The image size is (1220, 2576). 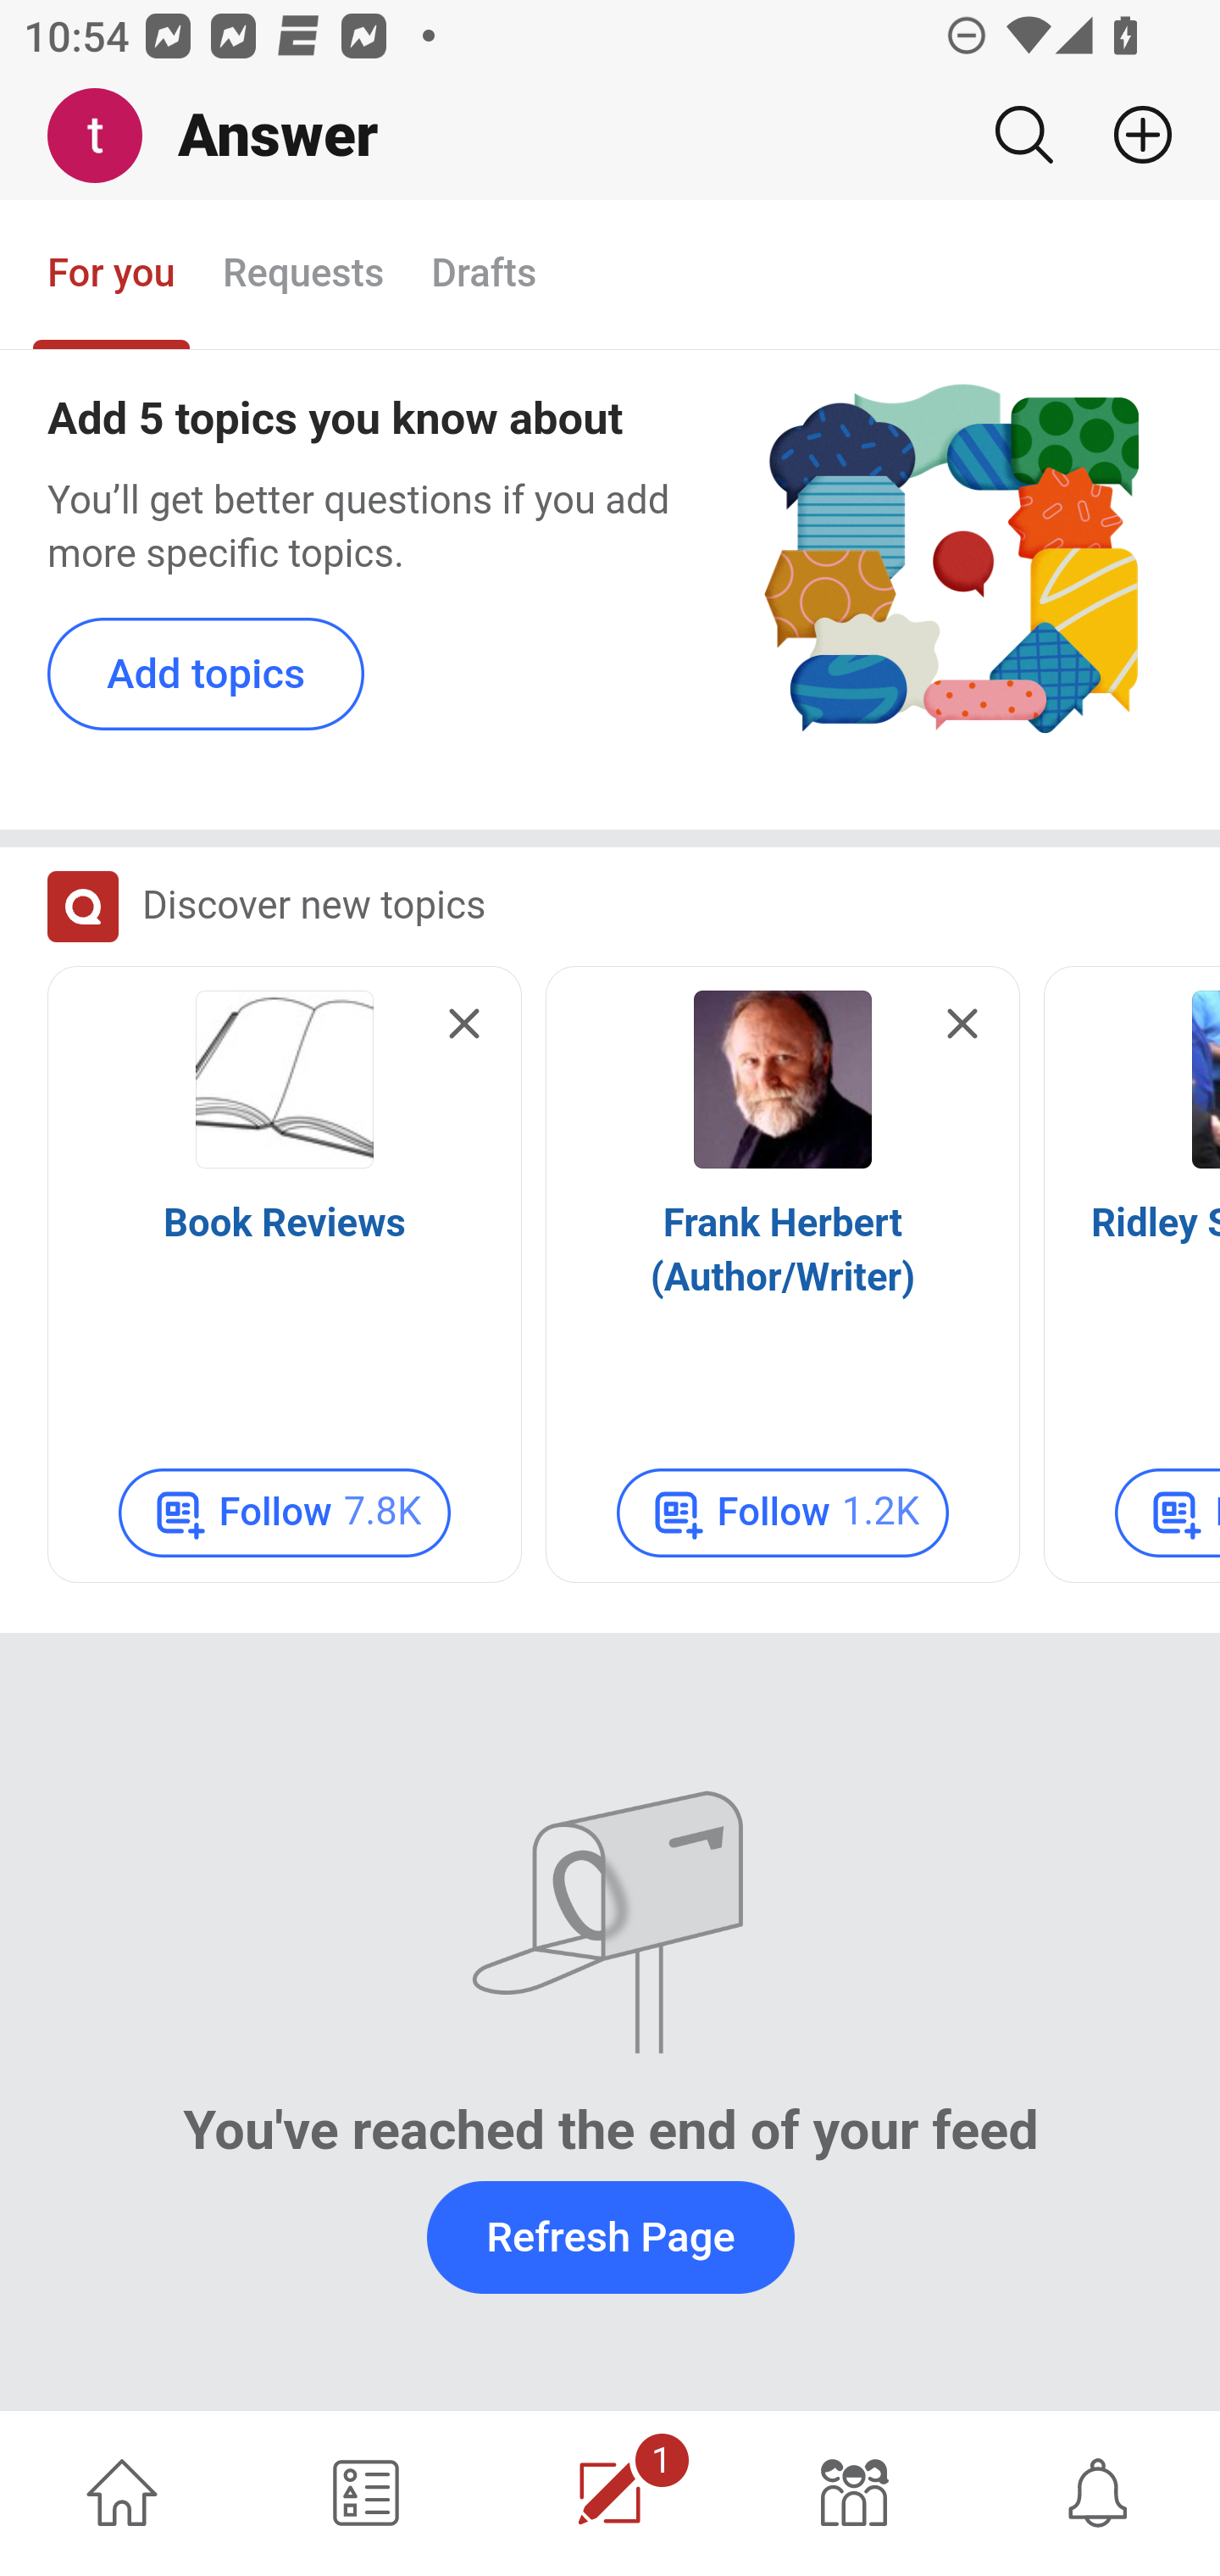 I want to click on Add topics, so click(x=207, y=676).